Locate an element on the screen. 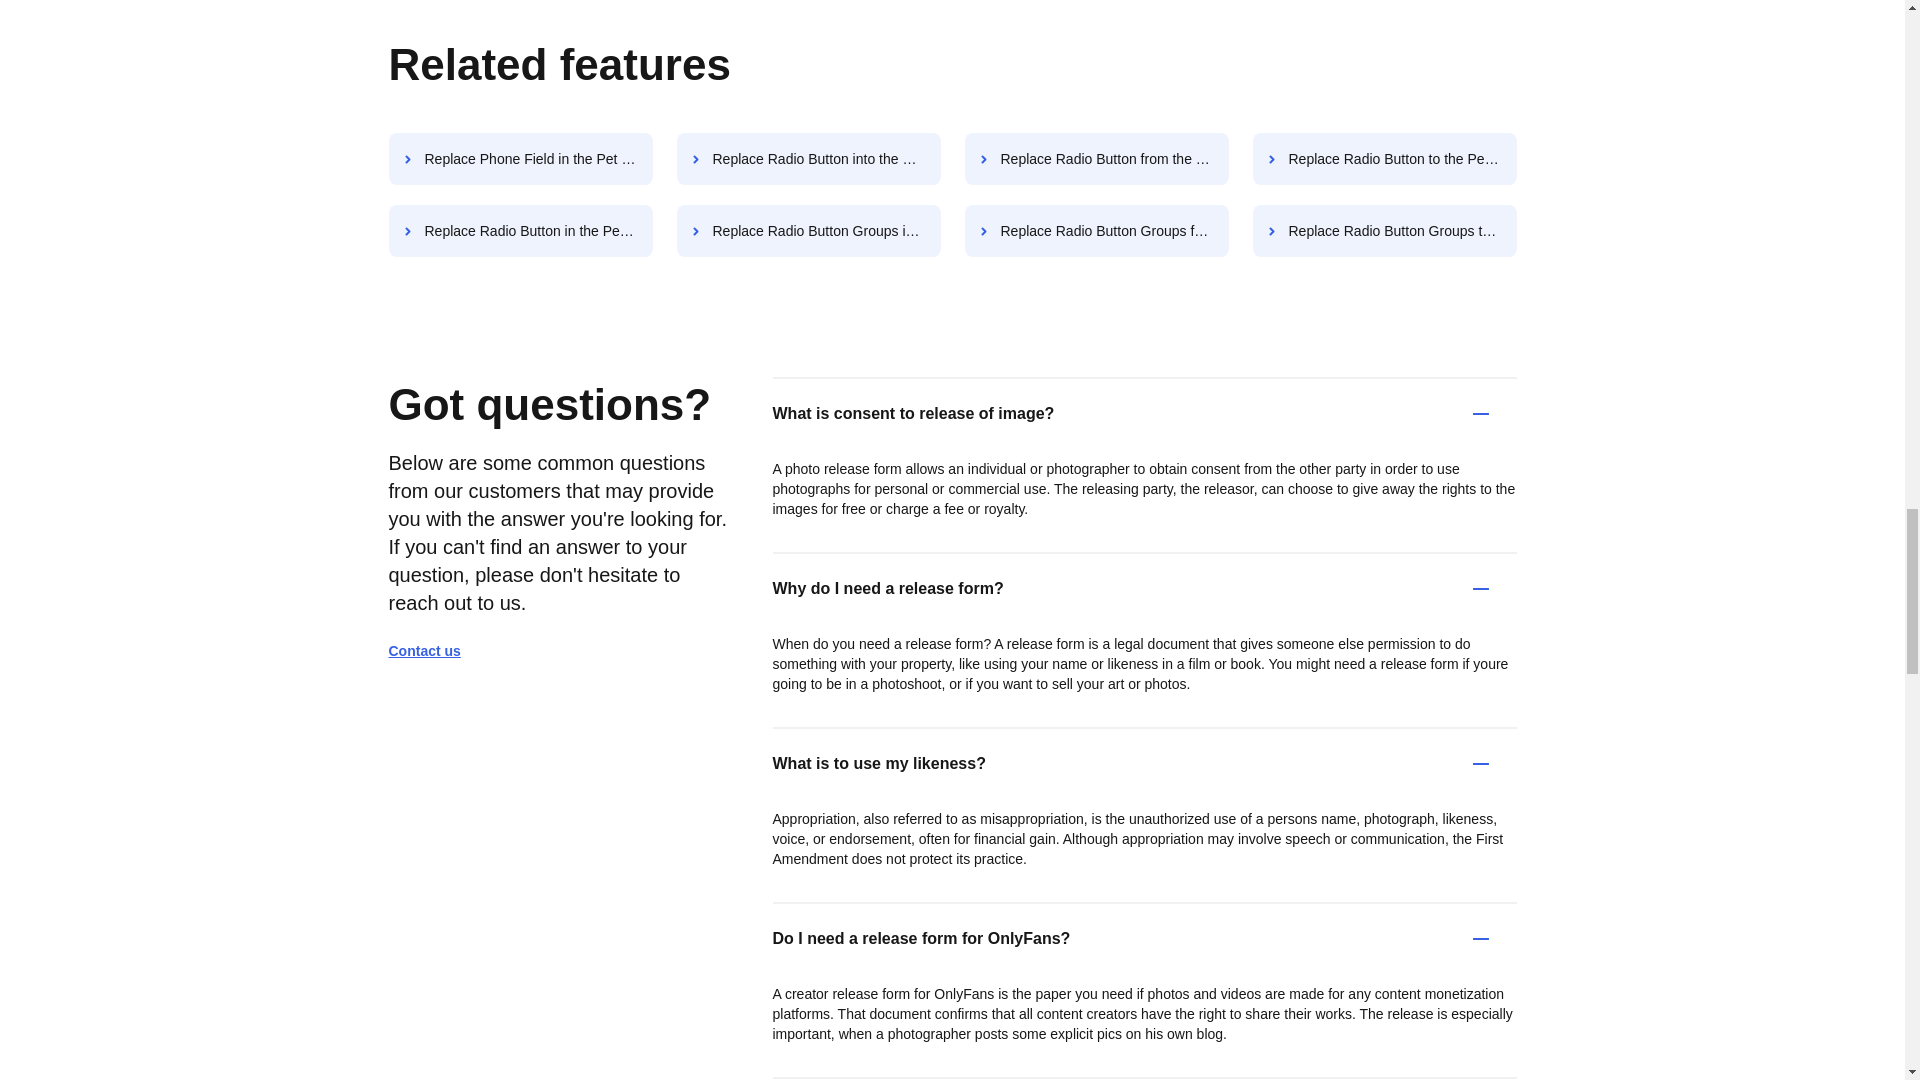  Replace Radio Button from the Pet Care Agreement is located at coordinates (1096, 158).